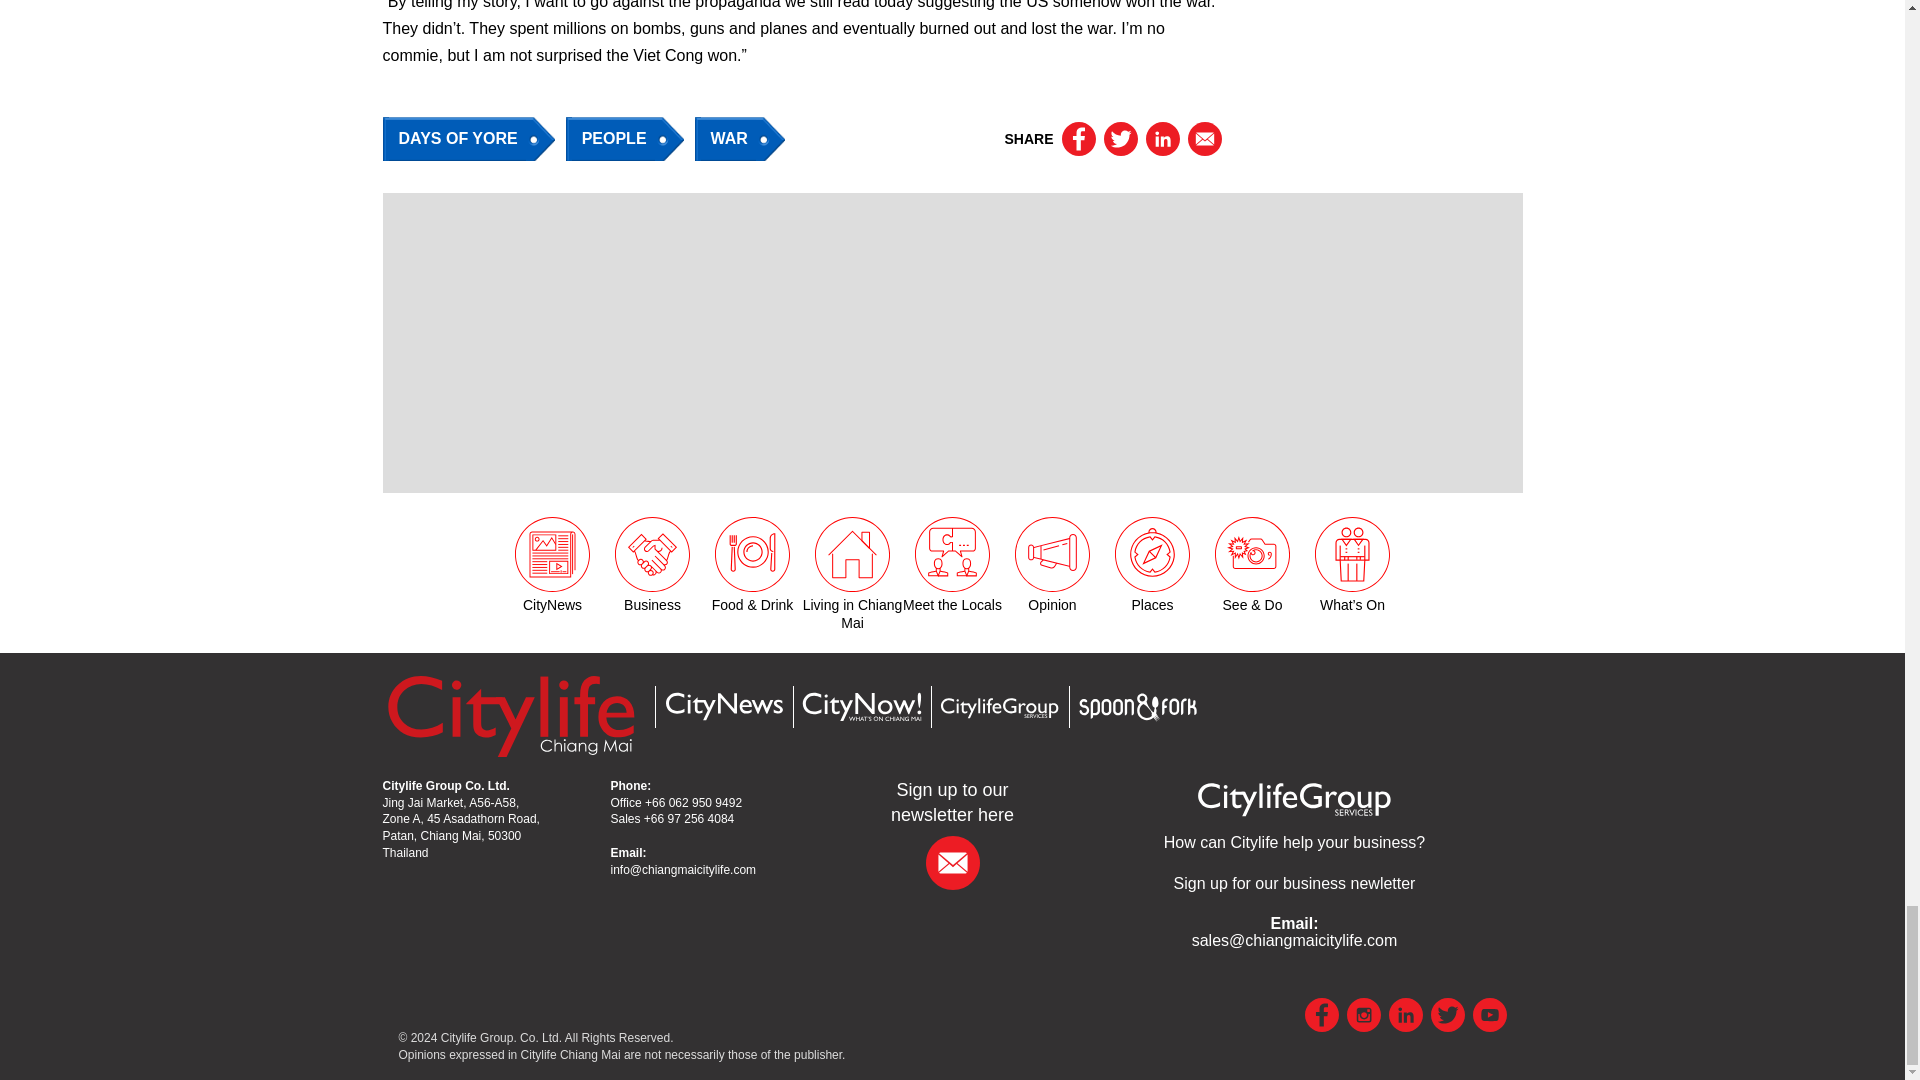 This screenshot has height=1080, width=1920. I want to click on Citylife Group Services, so click(1294, 842).